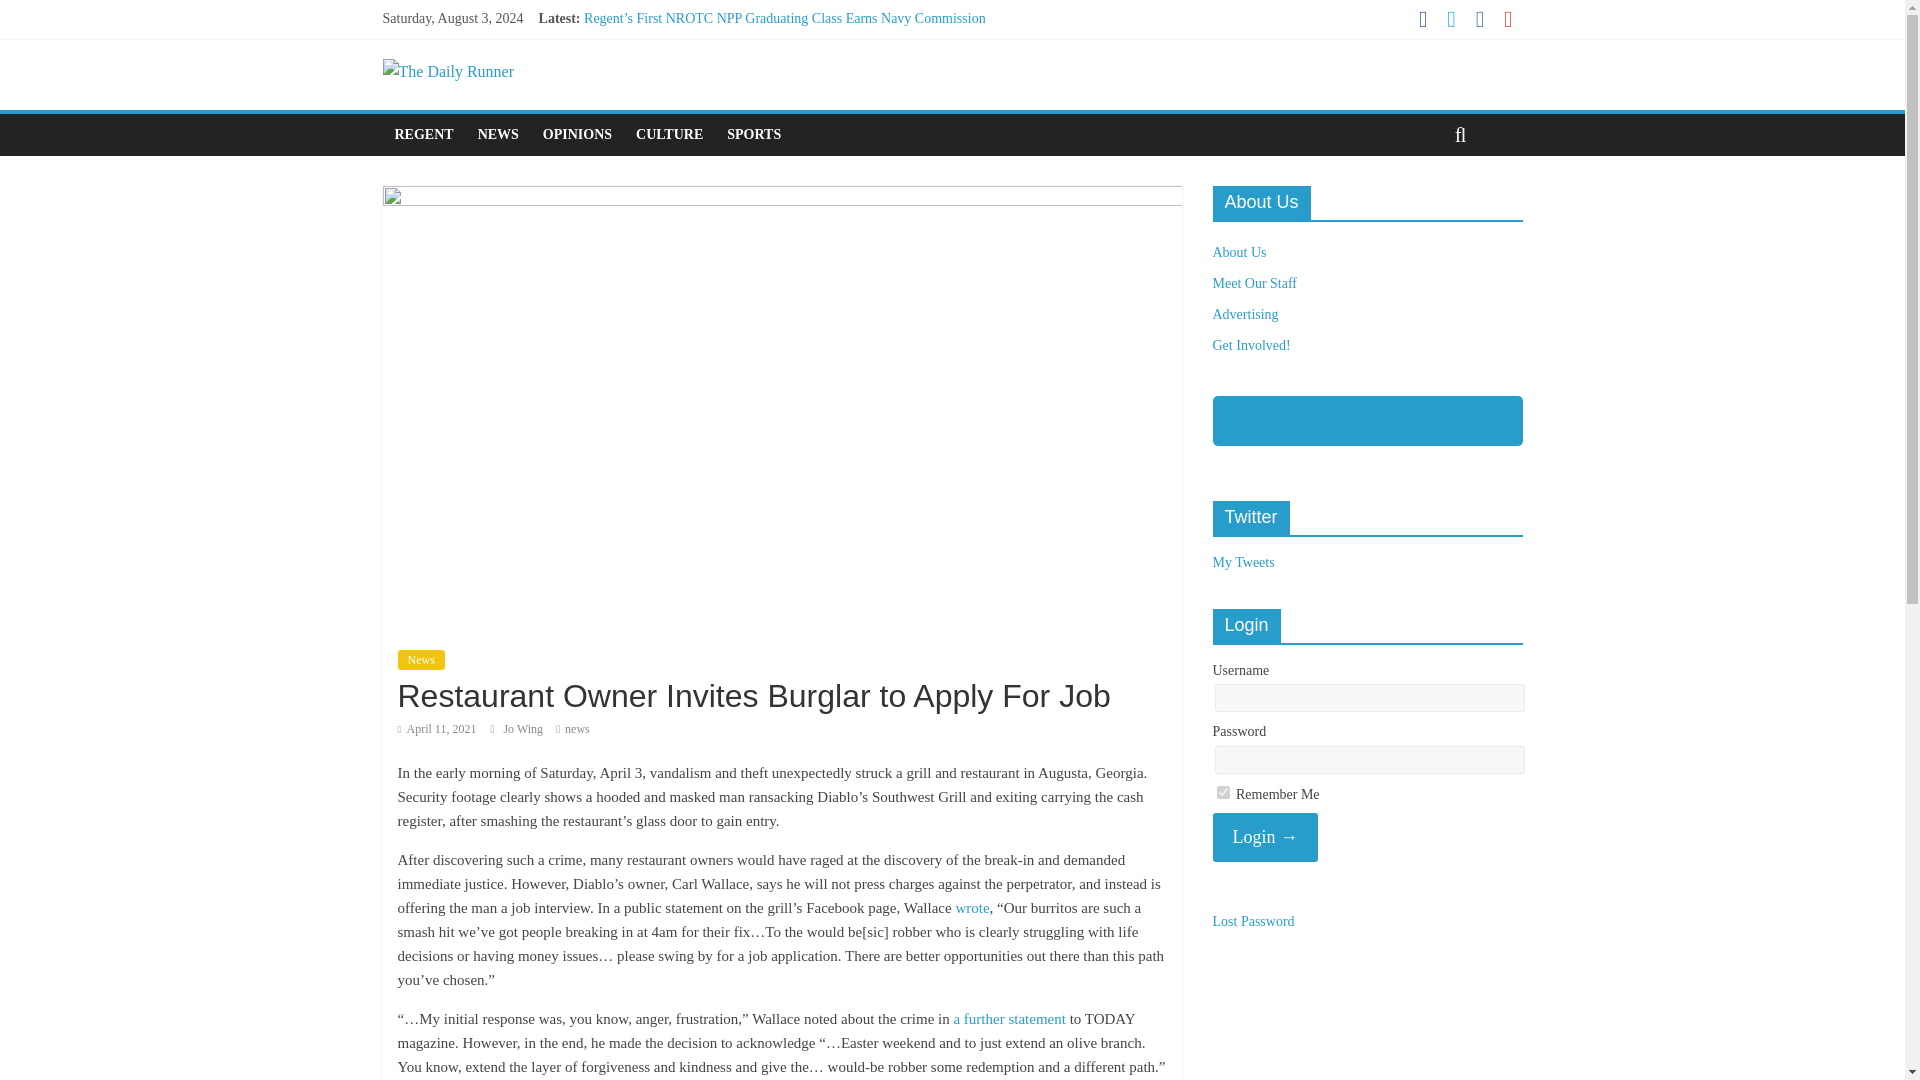 The width and height of the screenshot is (1920, 1080). I want to click on wrote, so click(971, 907).